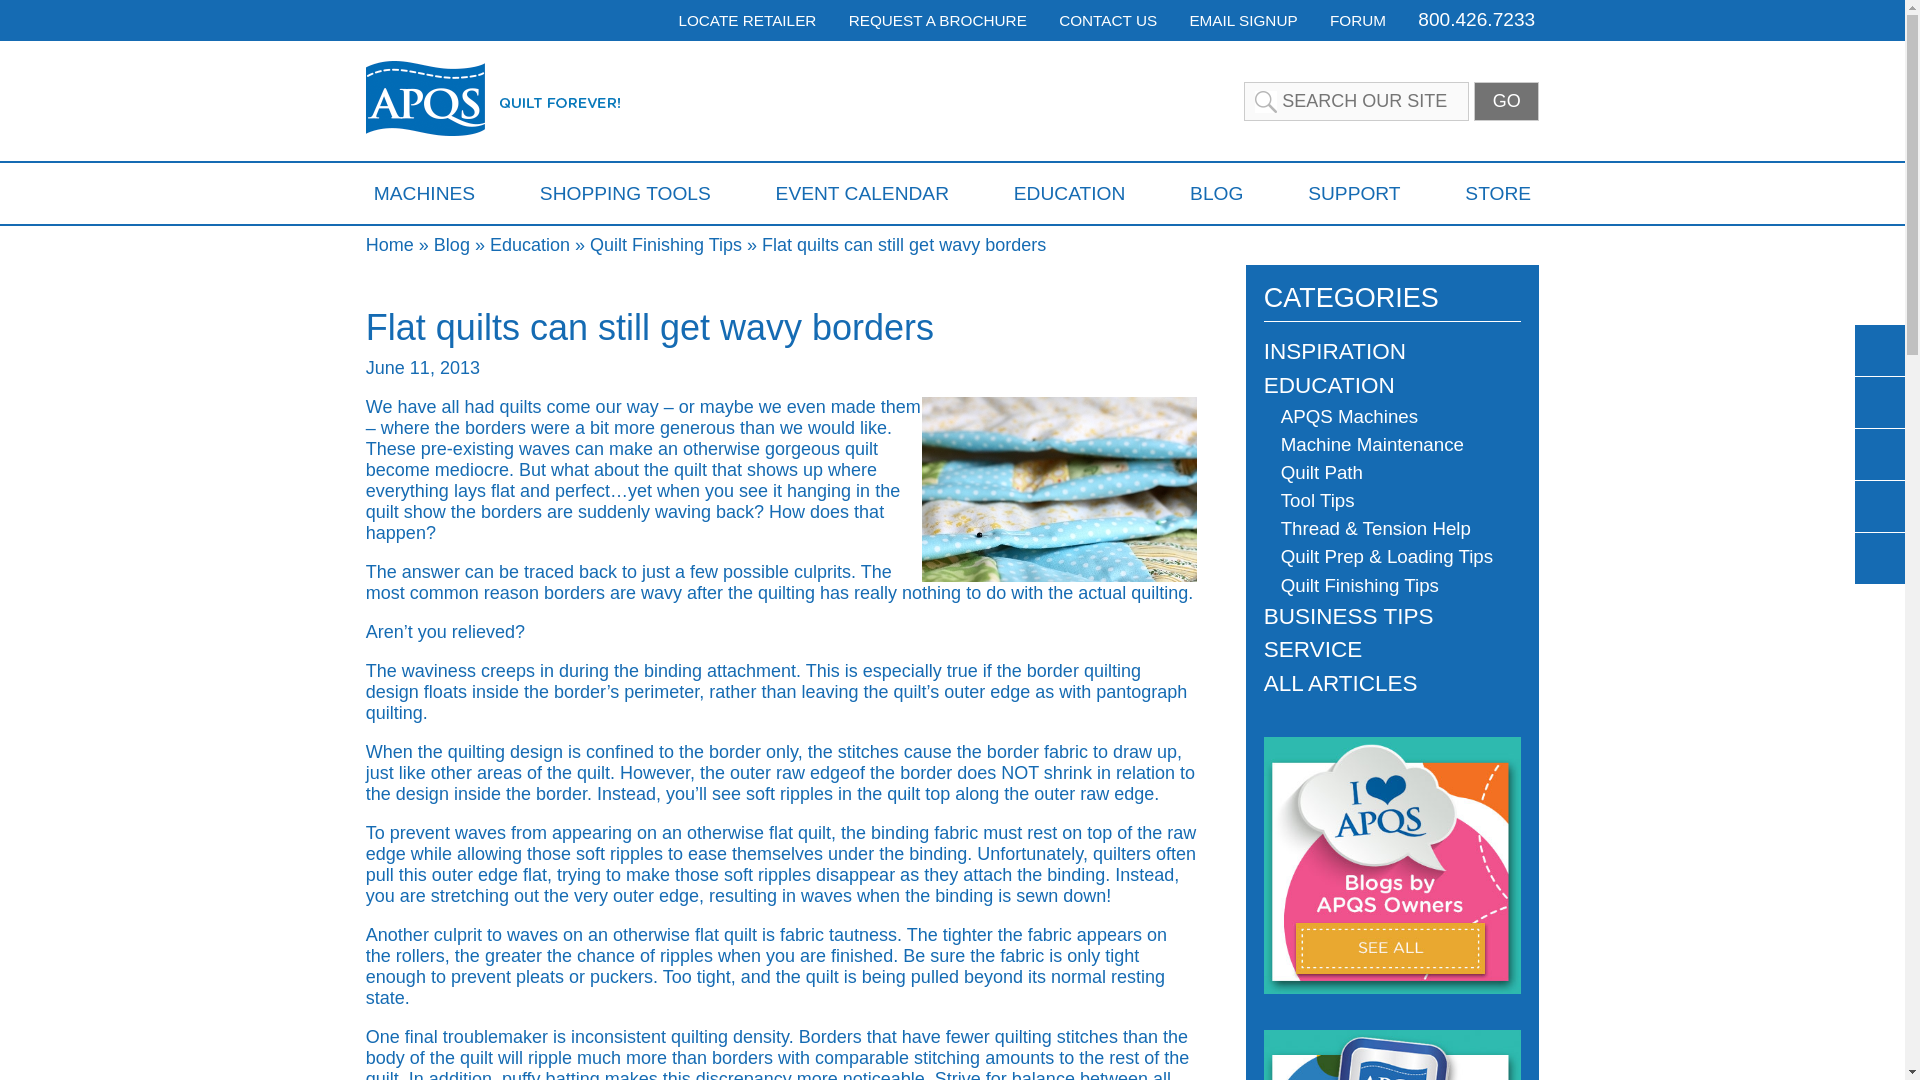 The width and height of the screenshot is (1920, 1080). What do you see at coordinates (1476, 19) in the screenshot?
I see `800.426.7233` at bounding box center [1476, 19].